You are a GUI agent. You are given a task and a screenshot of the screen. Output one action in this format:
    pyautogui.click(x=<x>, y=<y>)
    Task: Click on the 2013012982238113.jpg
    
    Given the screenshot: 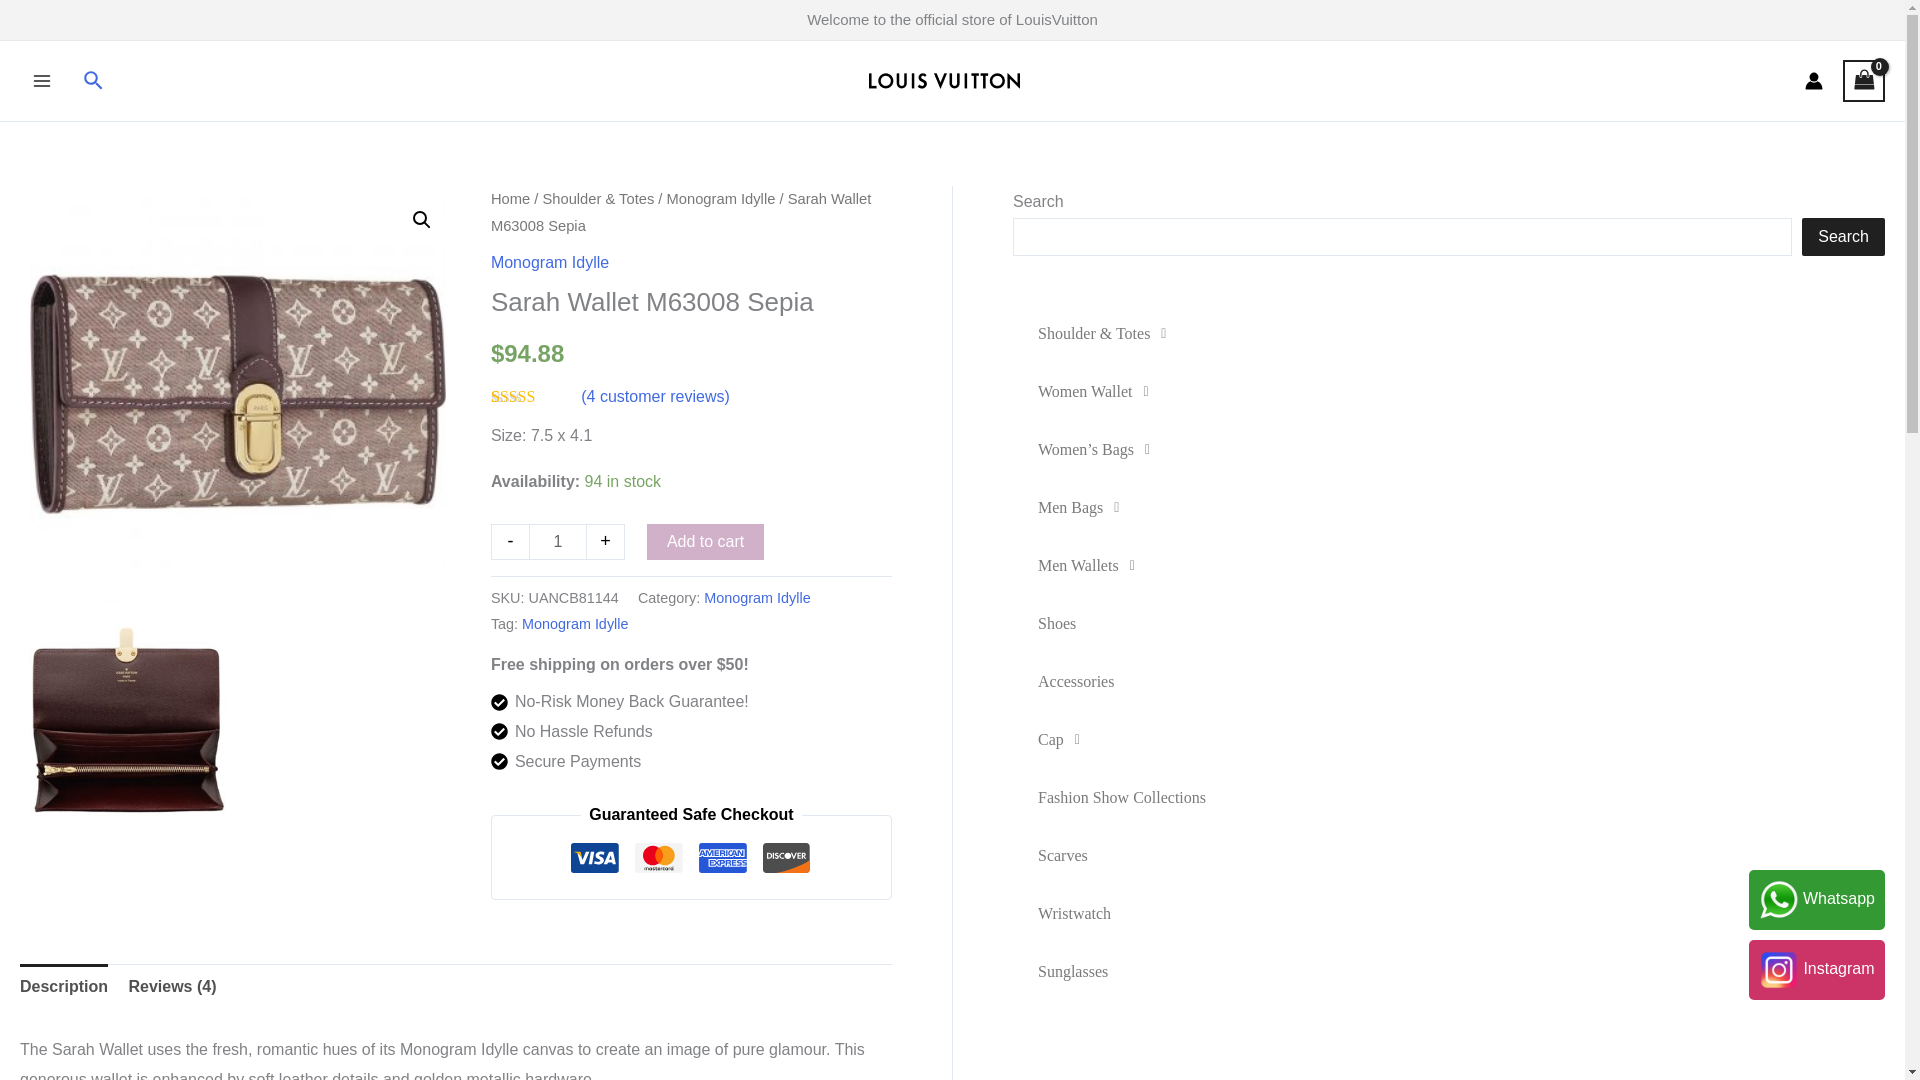 What is the action you would take?
    pyautogui.click(x=238, y=393)
    